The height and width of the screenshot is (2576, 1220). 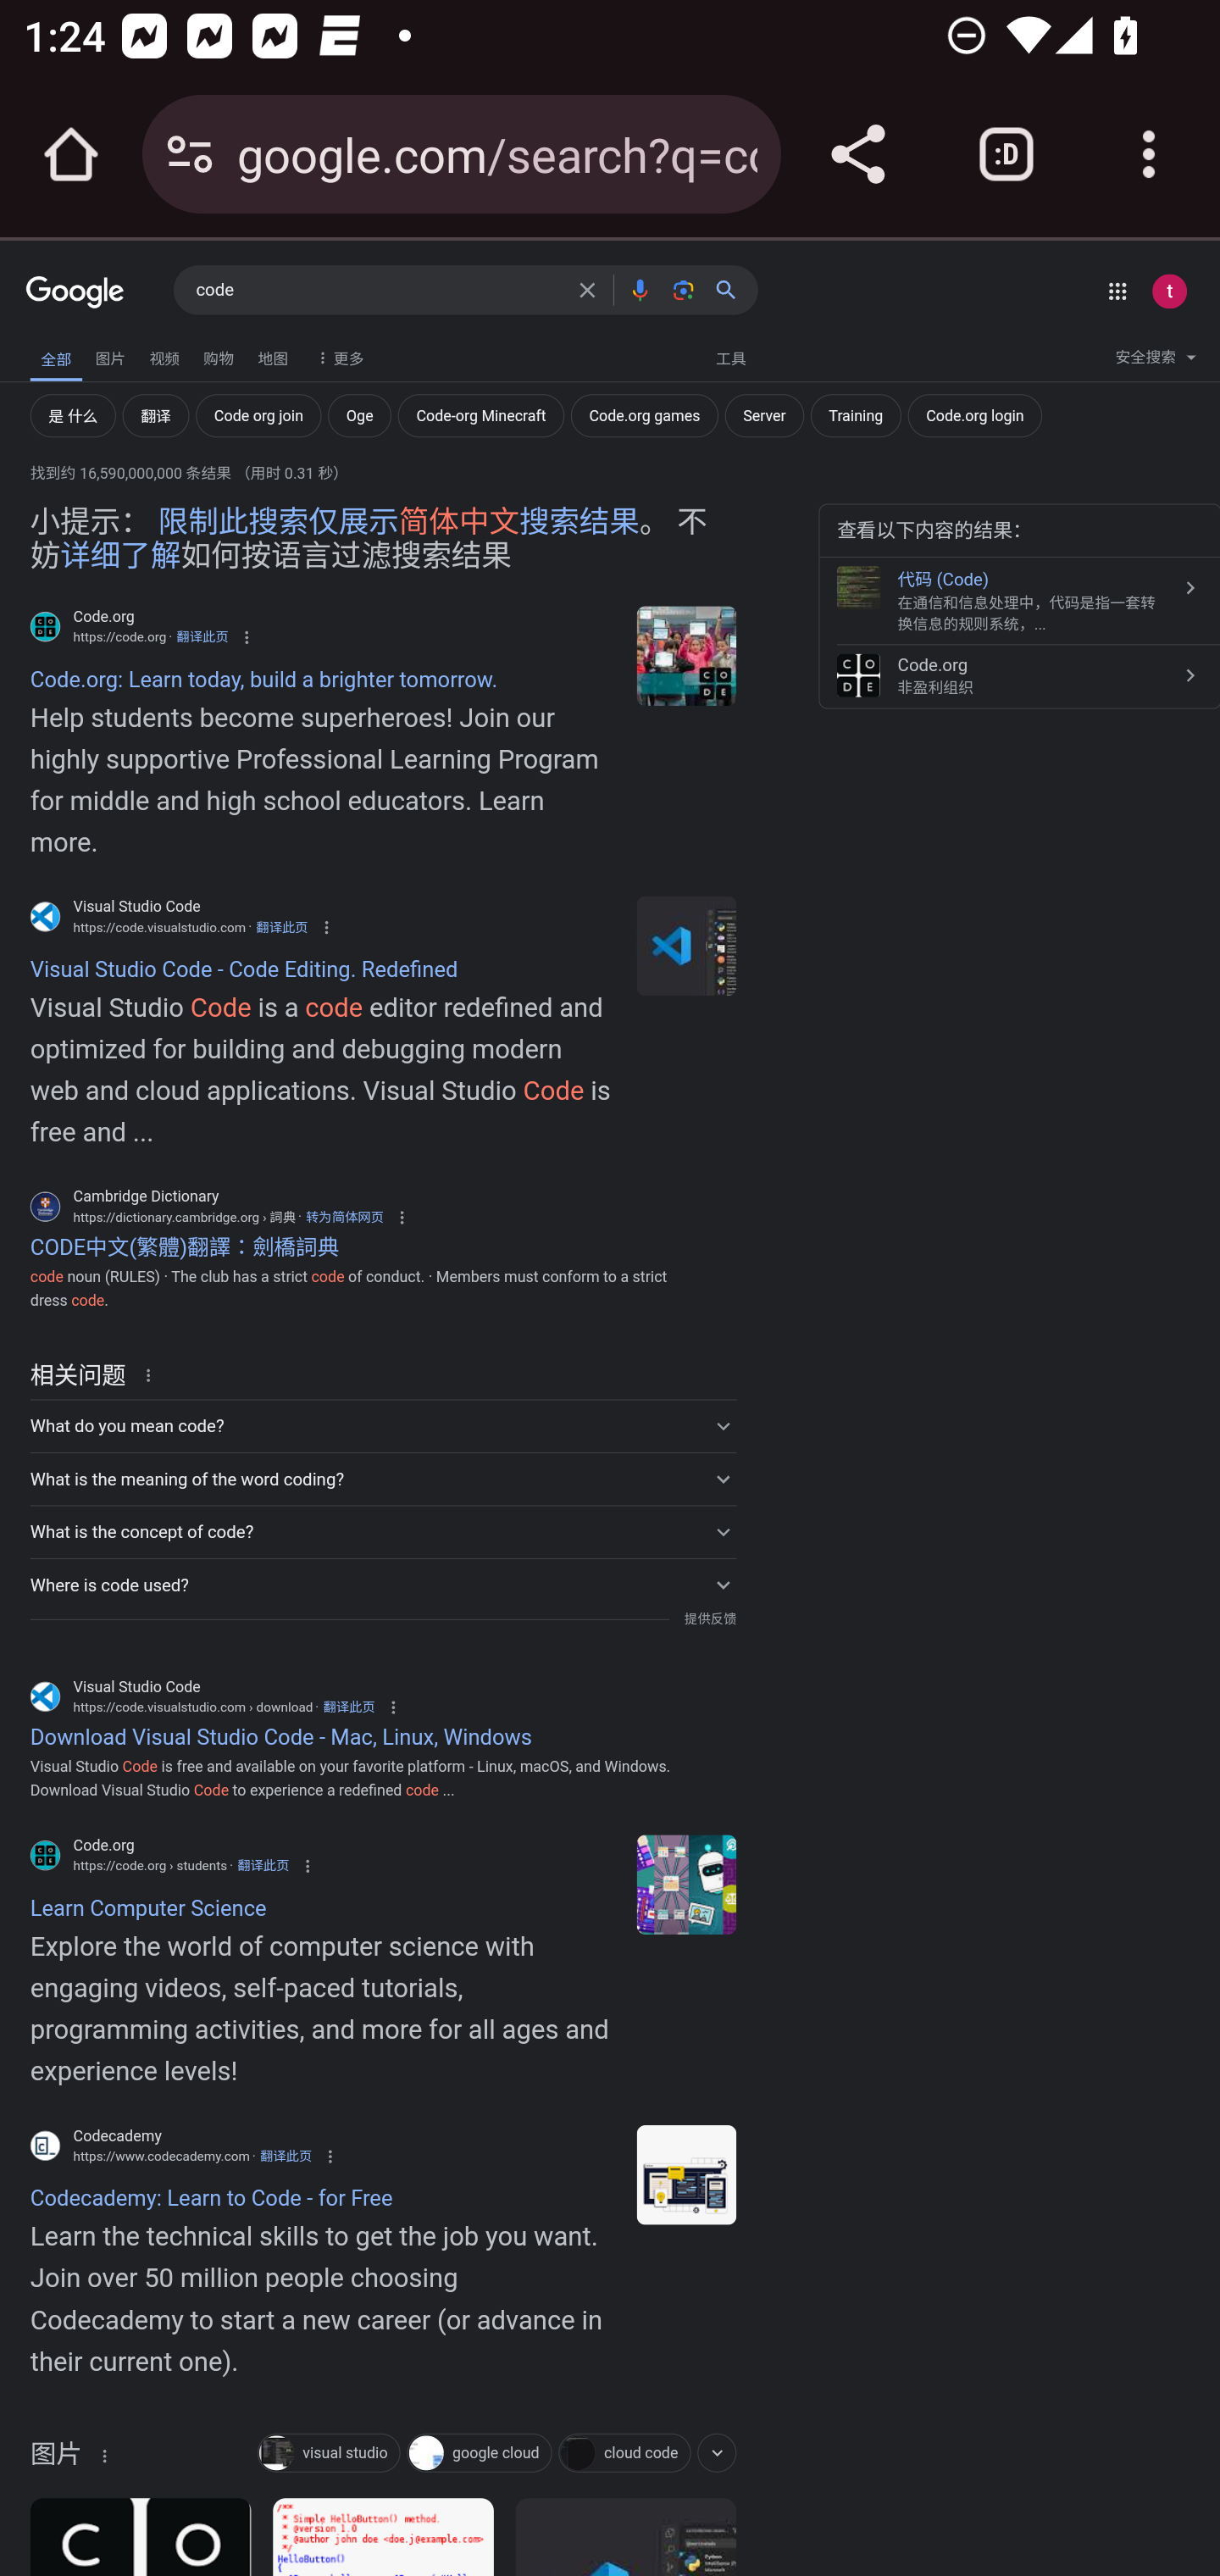 What do you see at coordinates (73, 415) in the screenshot?
I see `添加“是 什么” 是 什么` at bounding box center [73, 415].